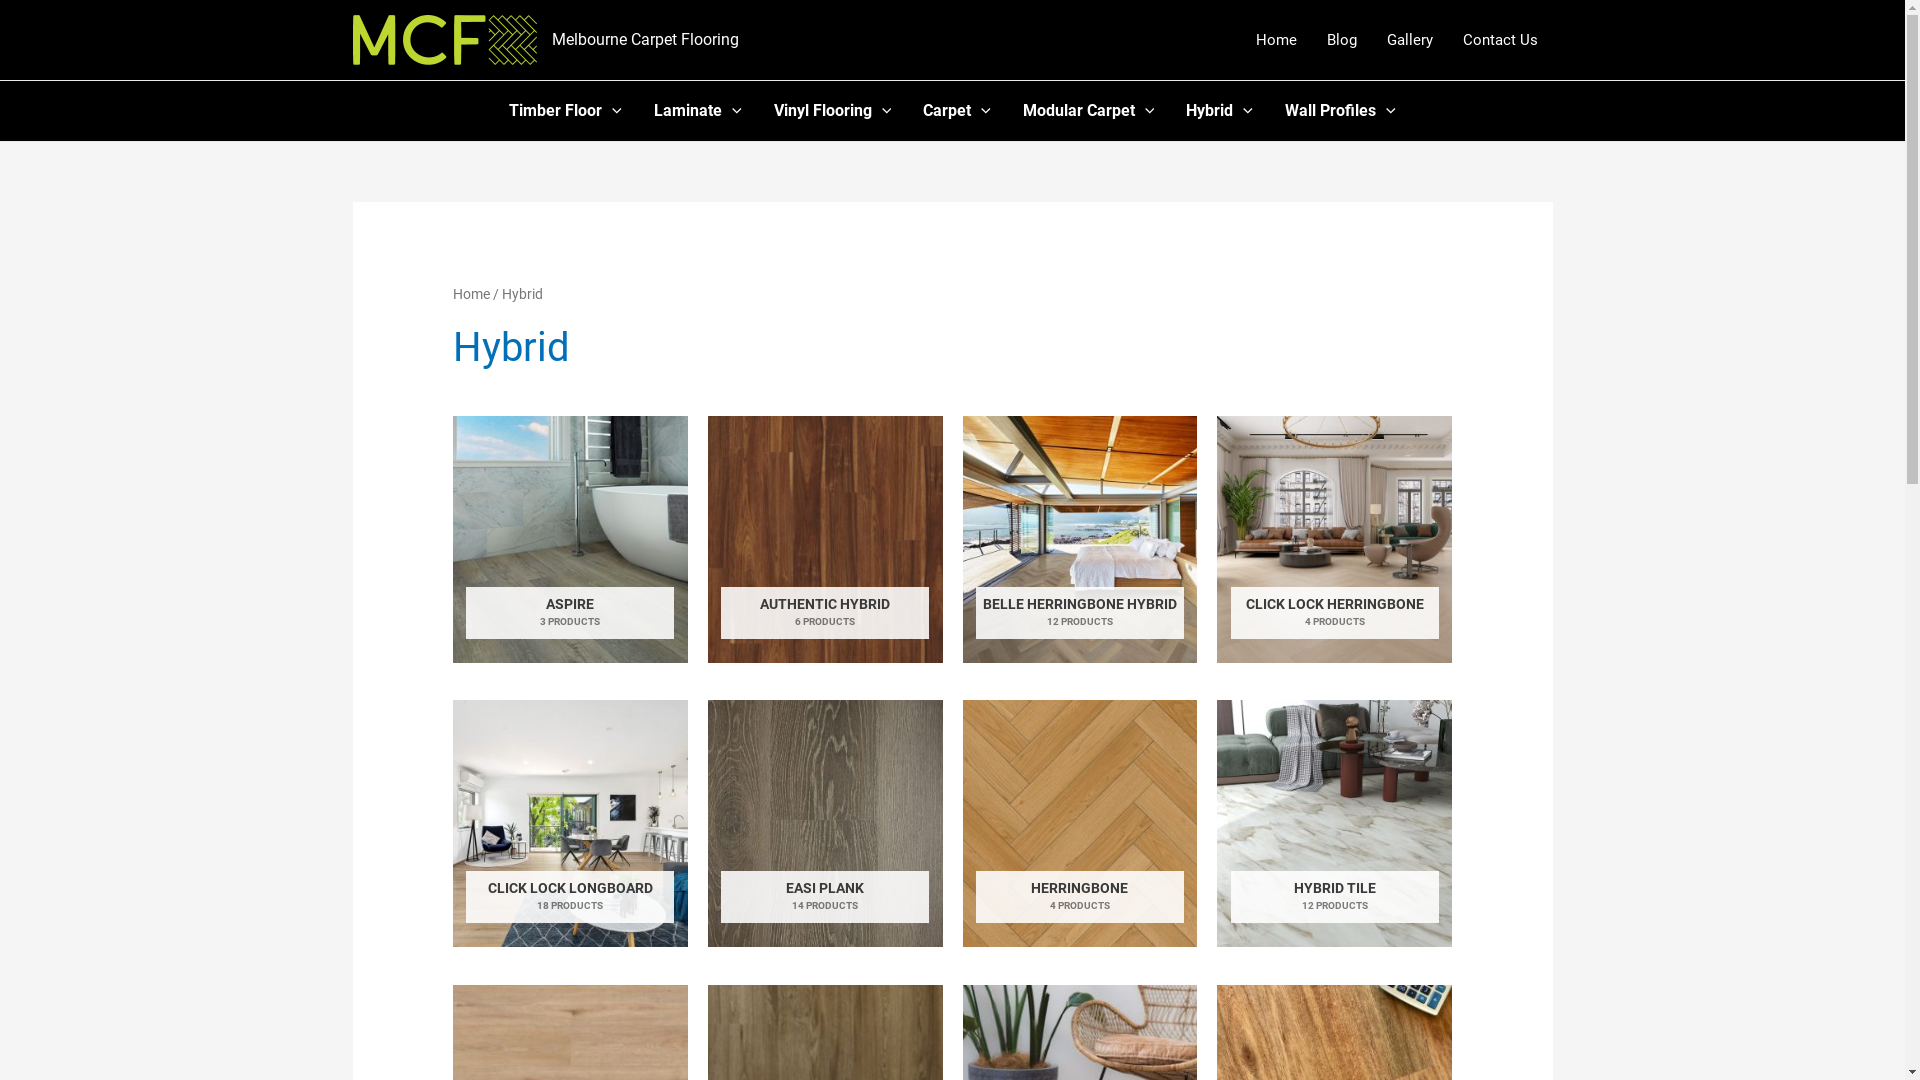  I want to click on BELLE HERRINGBONE HYBRID
12 PRODUCTS, so click(1080, 540).